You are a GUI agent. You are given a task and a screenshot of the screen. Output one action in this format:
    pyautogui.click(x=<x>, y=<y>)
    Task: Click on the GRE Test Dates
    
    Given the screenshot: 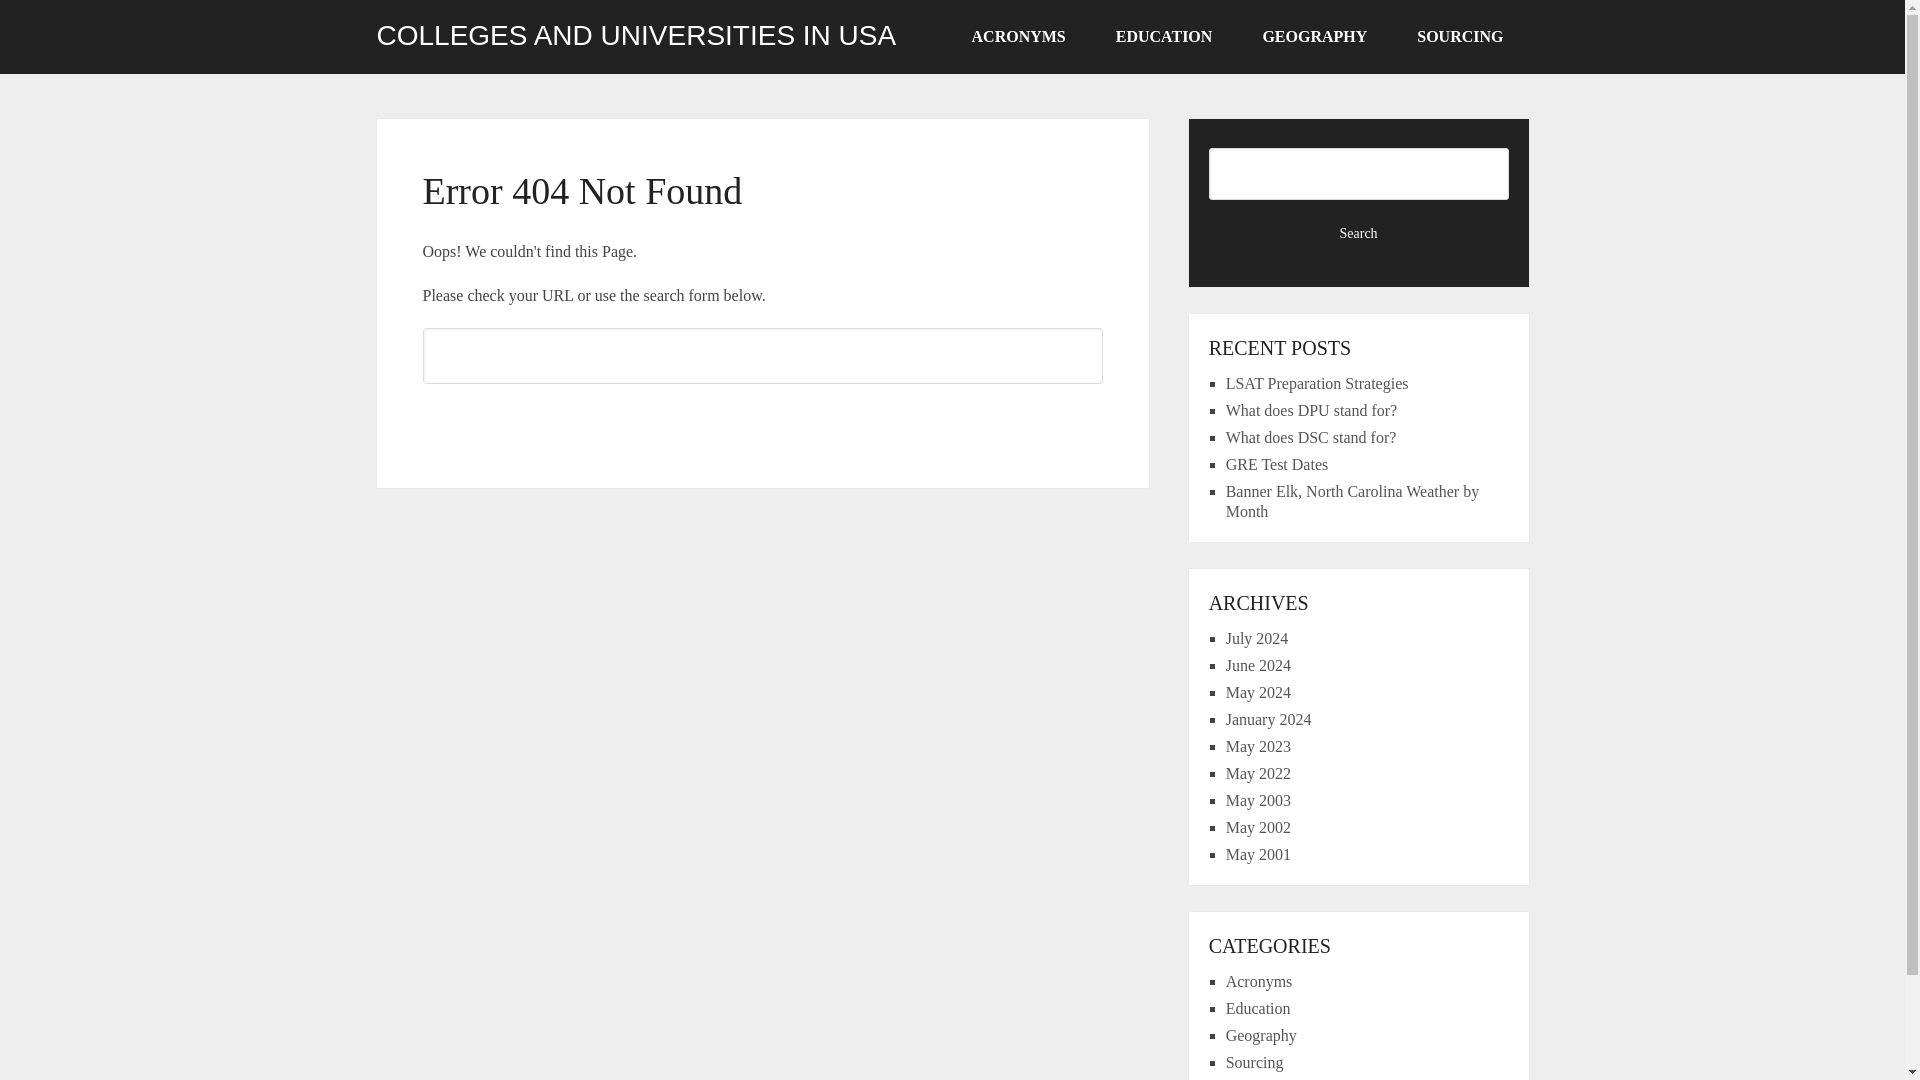 What is the action you would take?
    pyautogui.click(x=1277, y=464)
    